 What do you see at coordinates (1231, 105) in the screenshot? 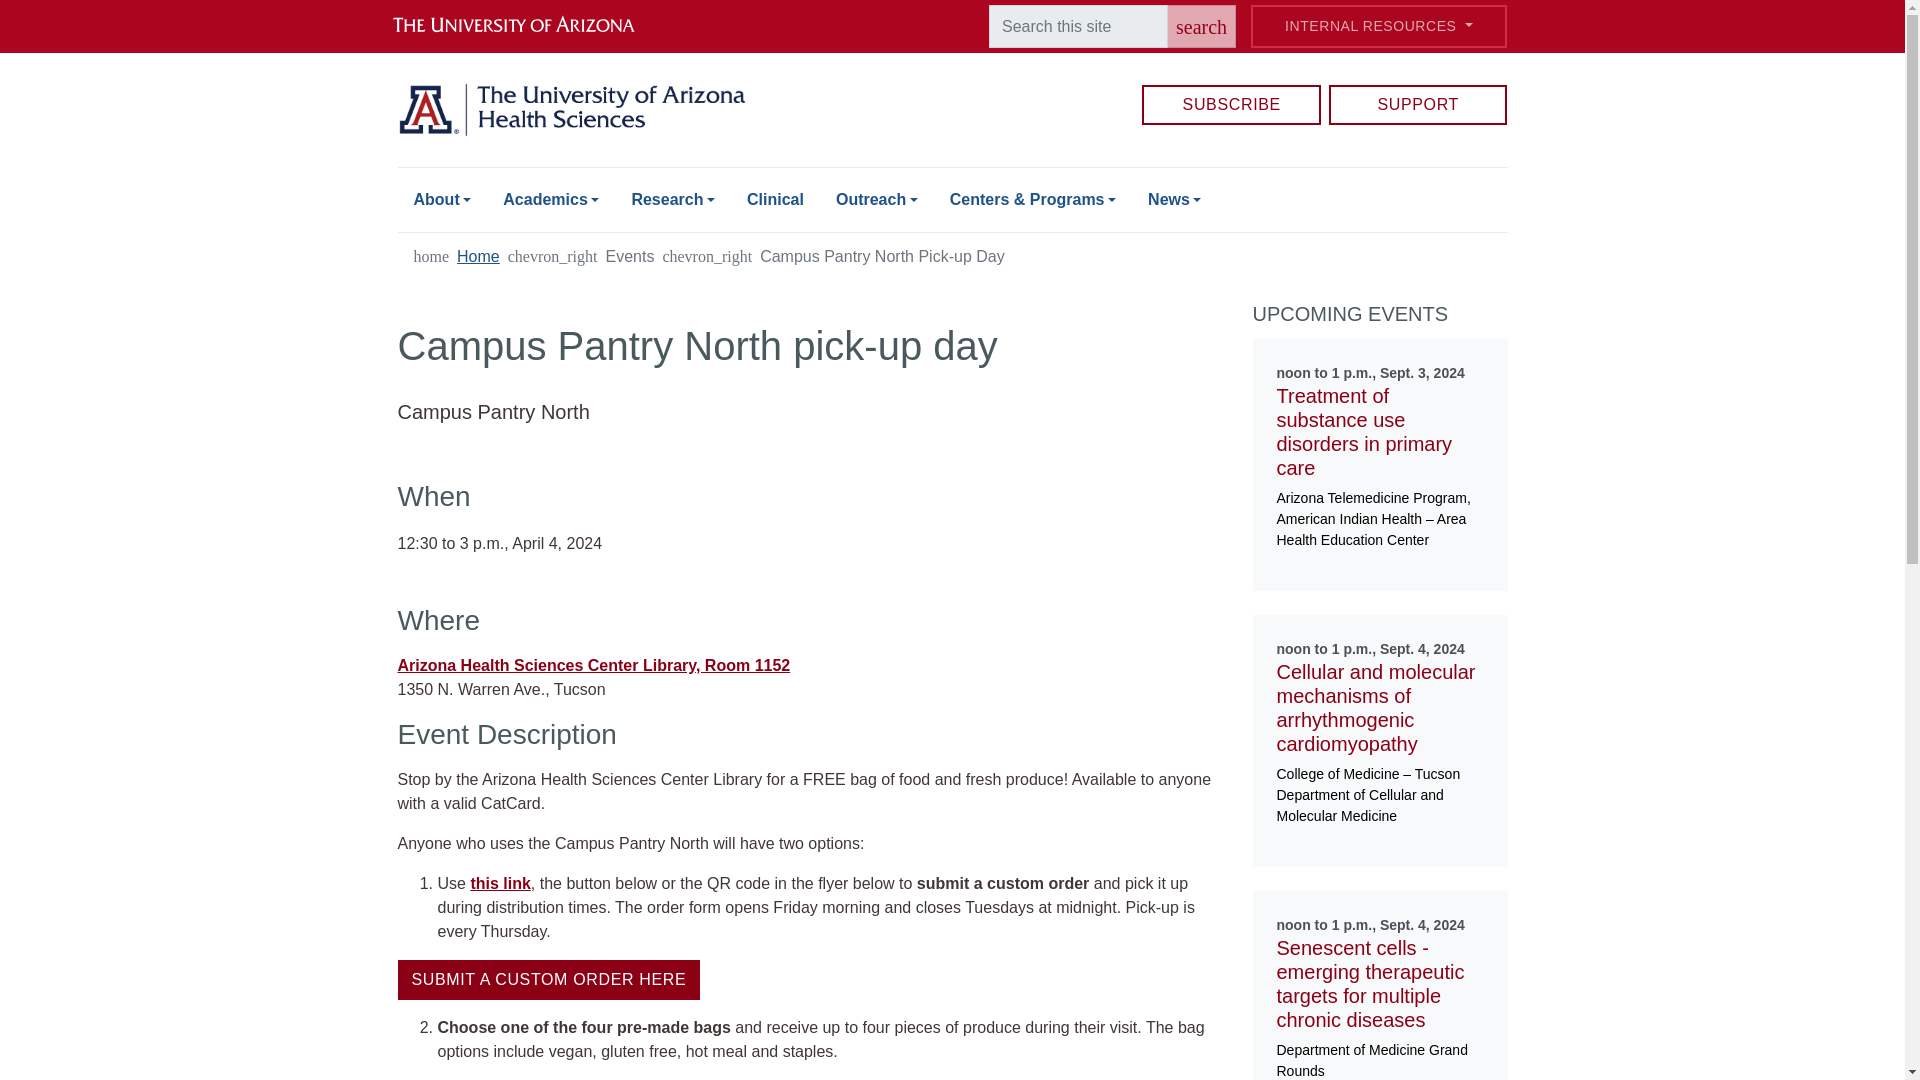
I see `SUBSCRIBE` at bounding box center [1231, 105].